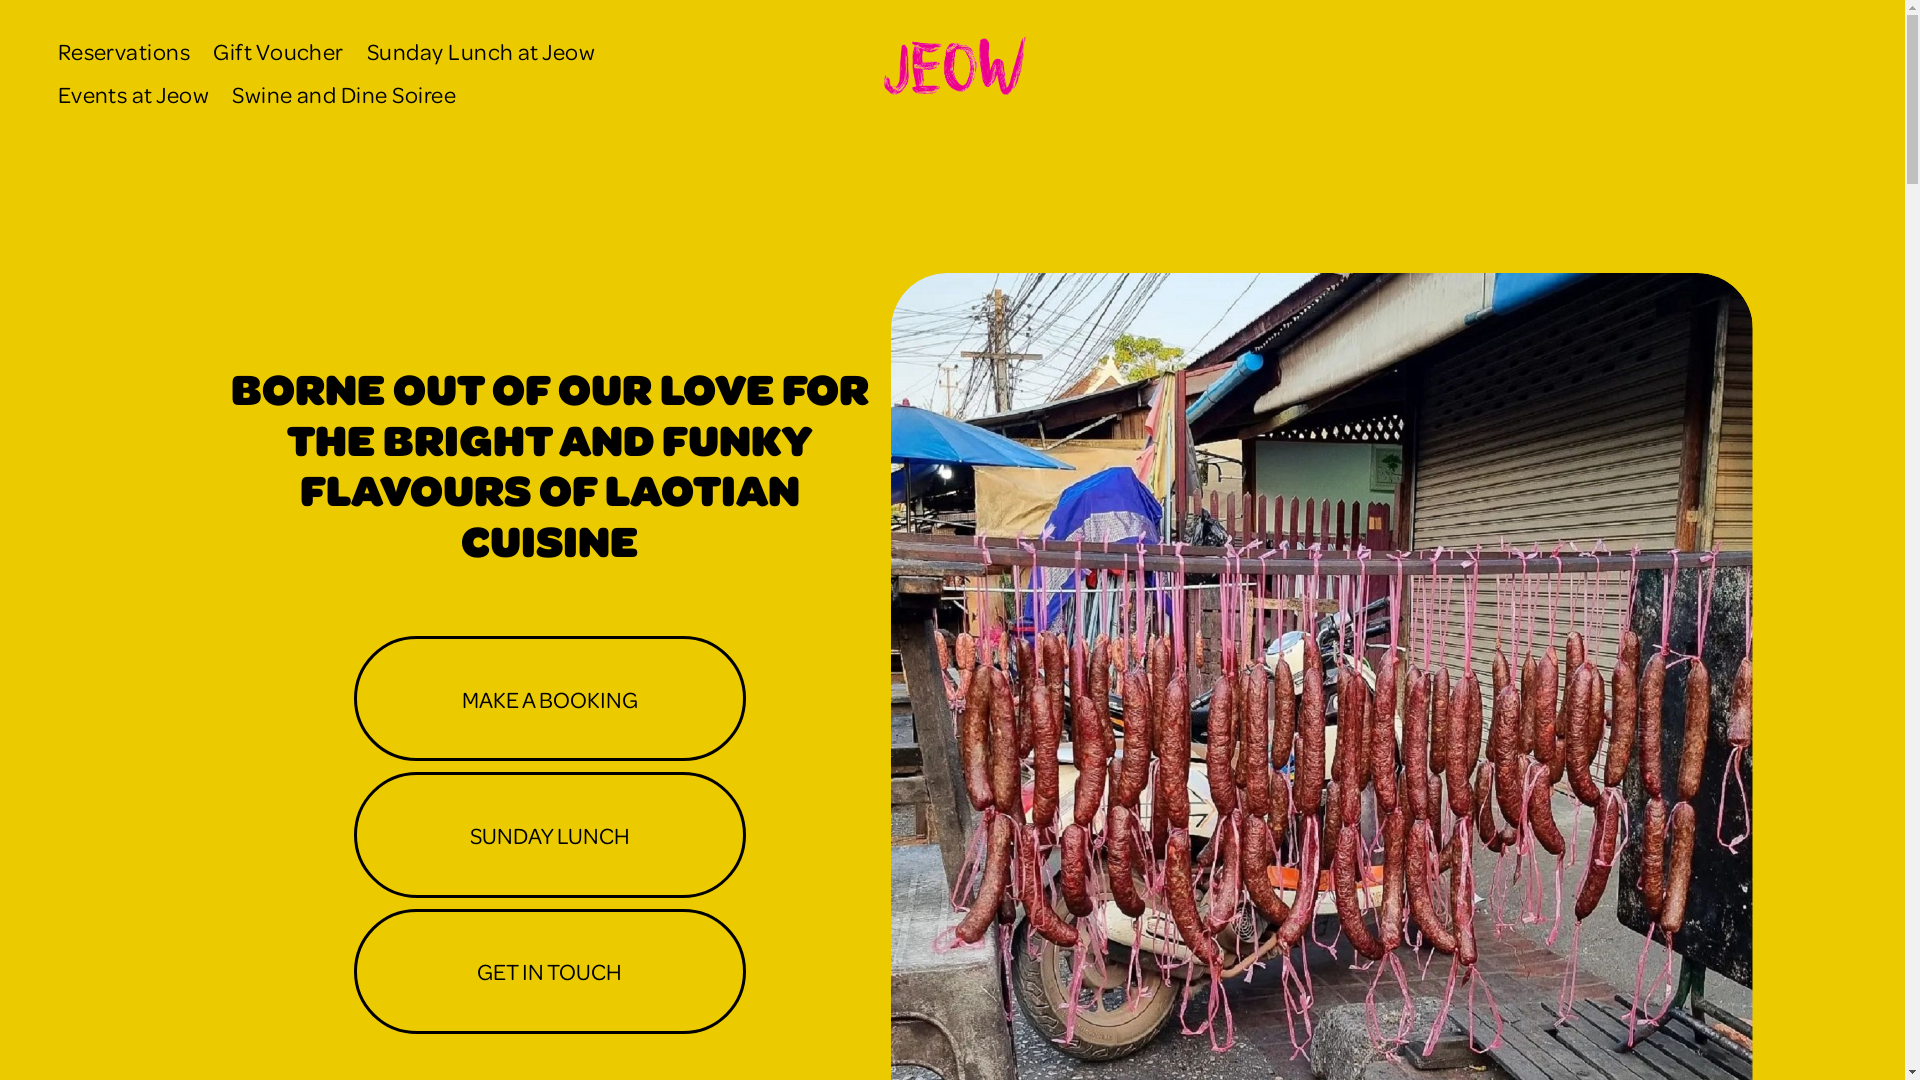 This screenshot has width=1920, height=1080. What do you see at coordinates (550, 972) in the screenshot?
I see `GET IN TOUCH` at bounding box center [550, 972].